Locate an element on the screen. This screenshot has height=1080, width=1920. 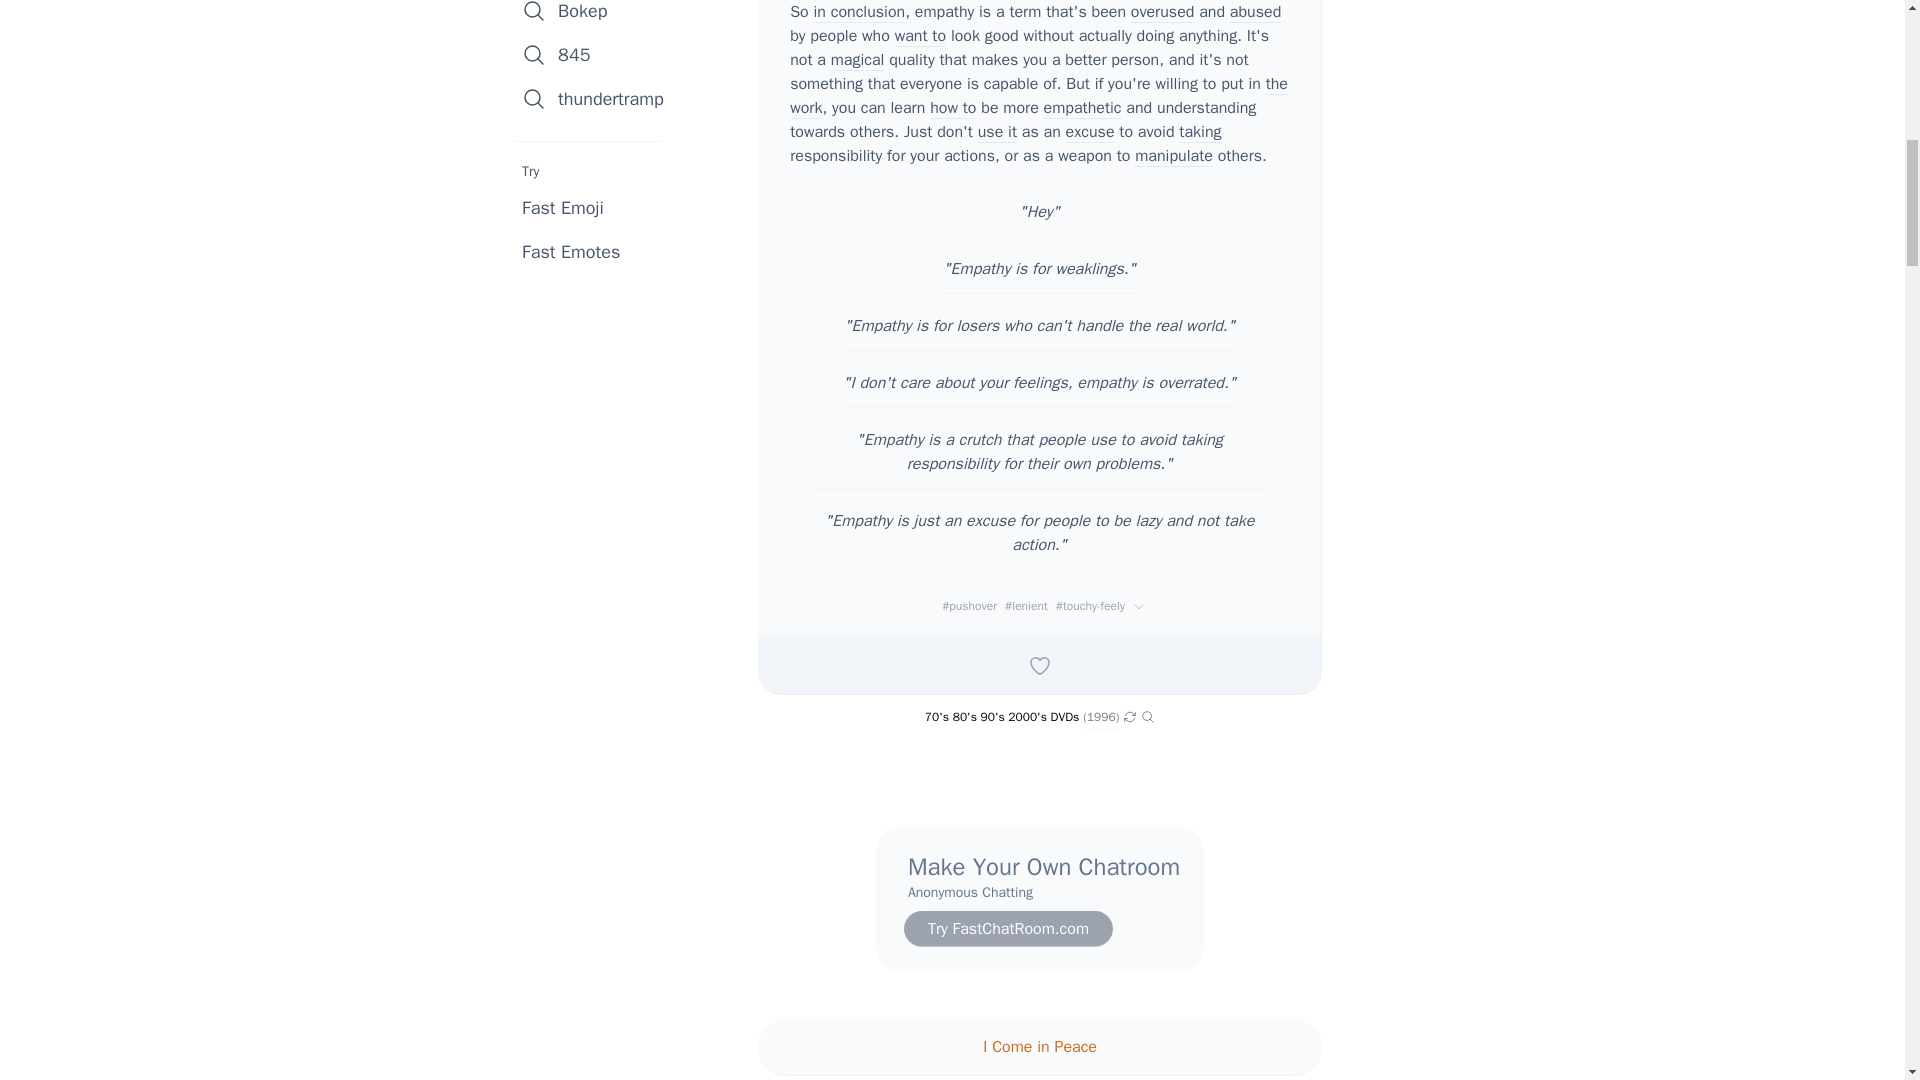
Fast Emoji is located at coordinates (563, 208).